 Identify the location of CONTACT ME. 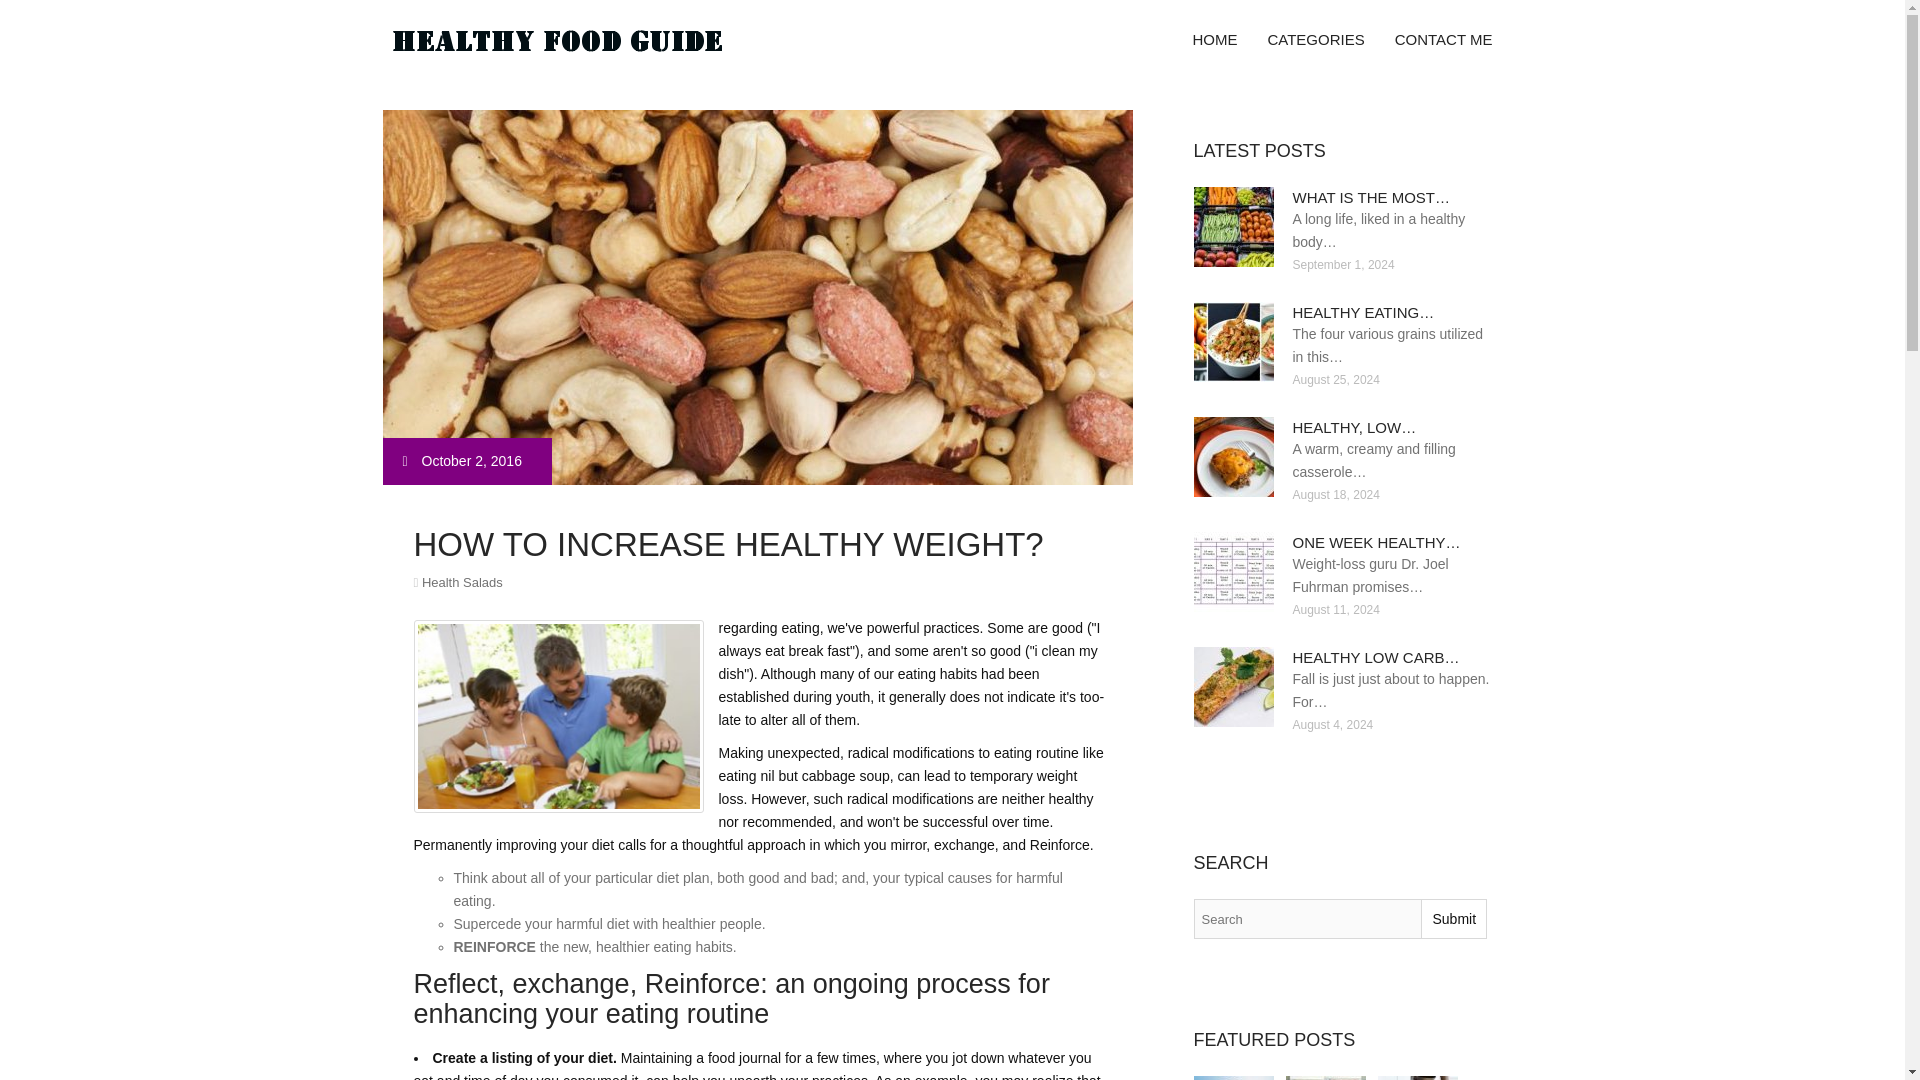
(1444, 40).